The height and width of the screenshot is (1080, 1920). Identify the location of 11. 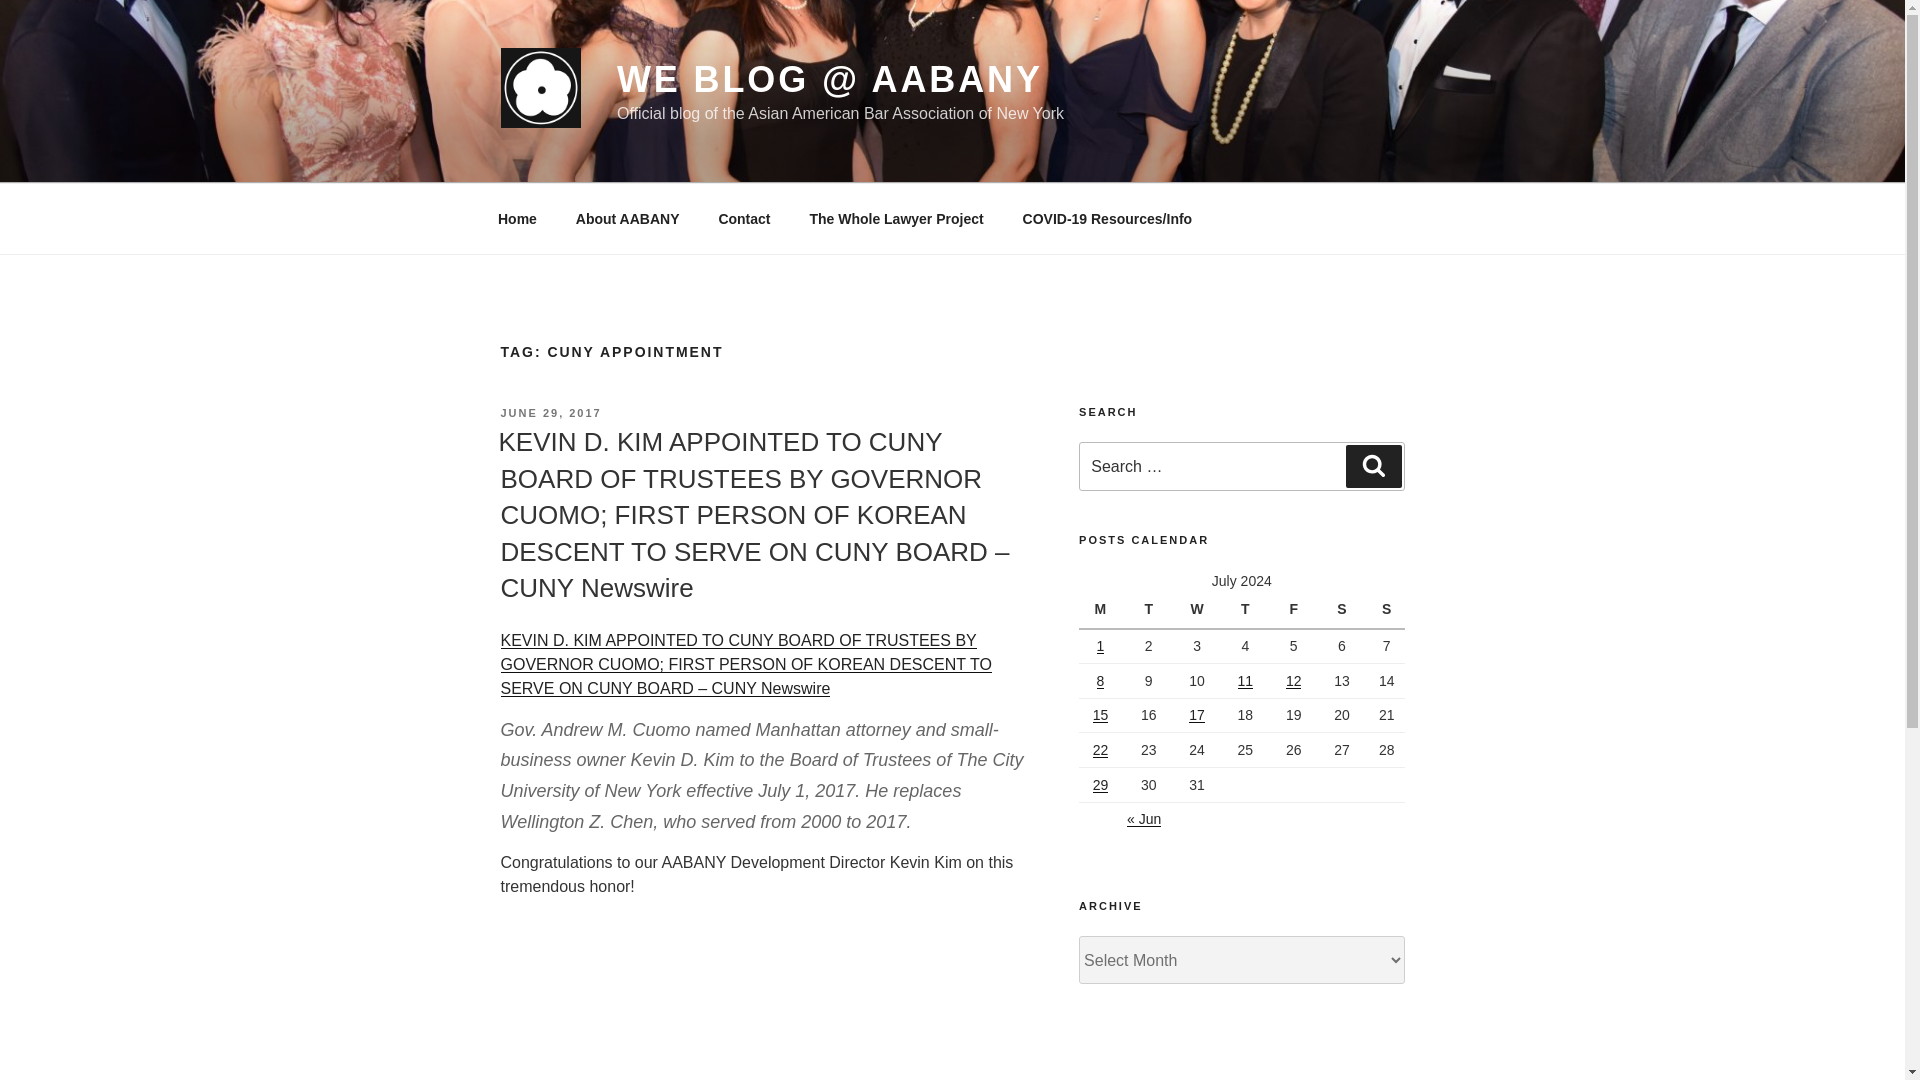
(1246, 680).